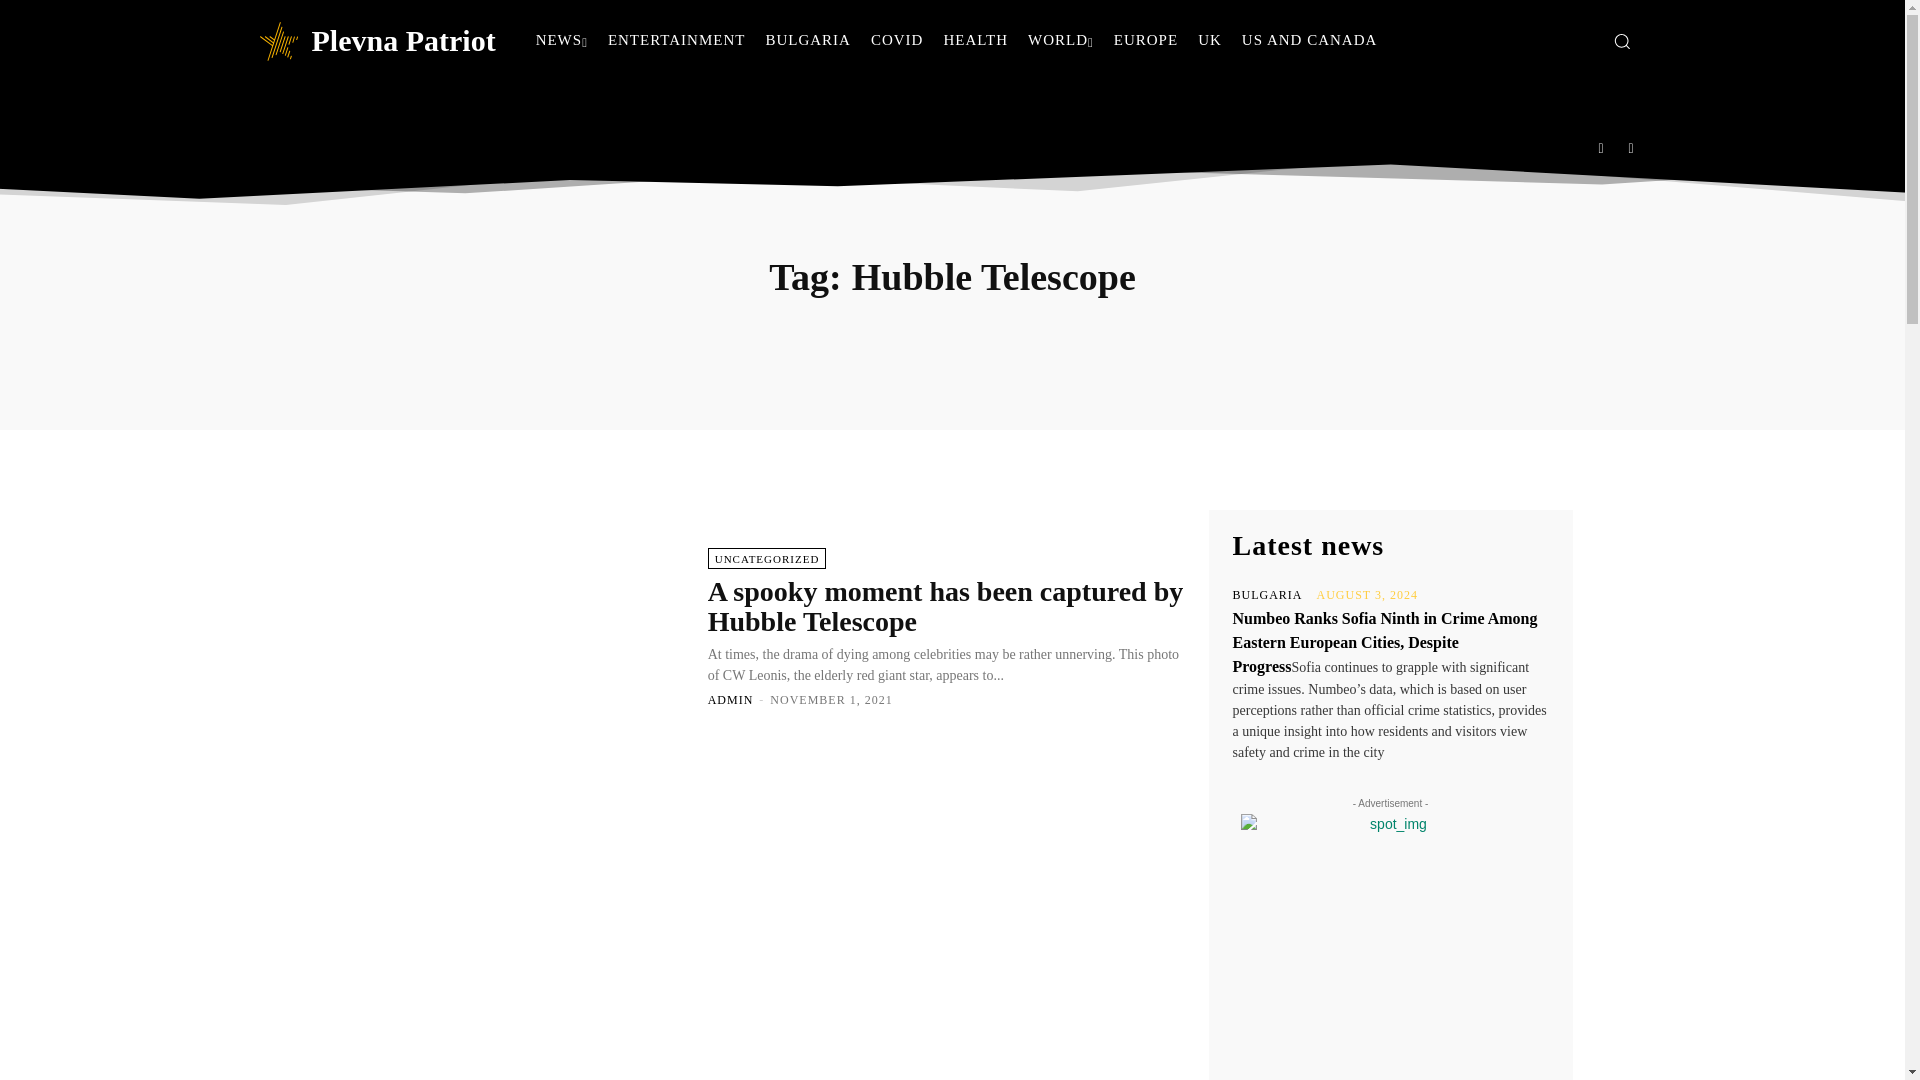  I want to click on UNCATEGORIZED, so click(768, 558).